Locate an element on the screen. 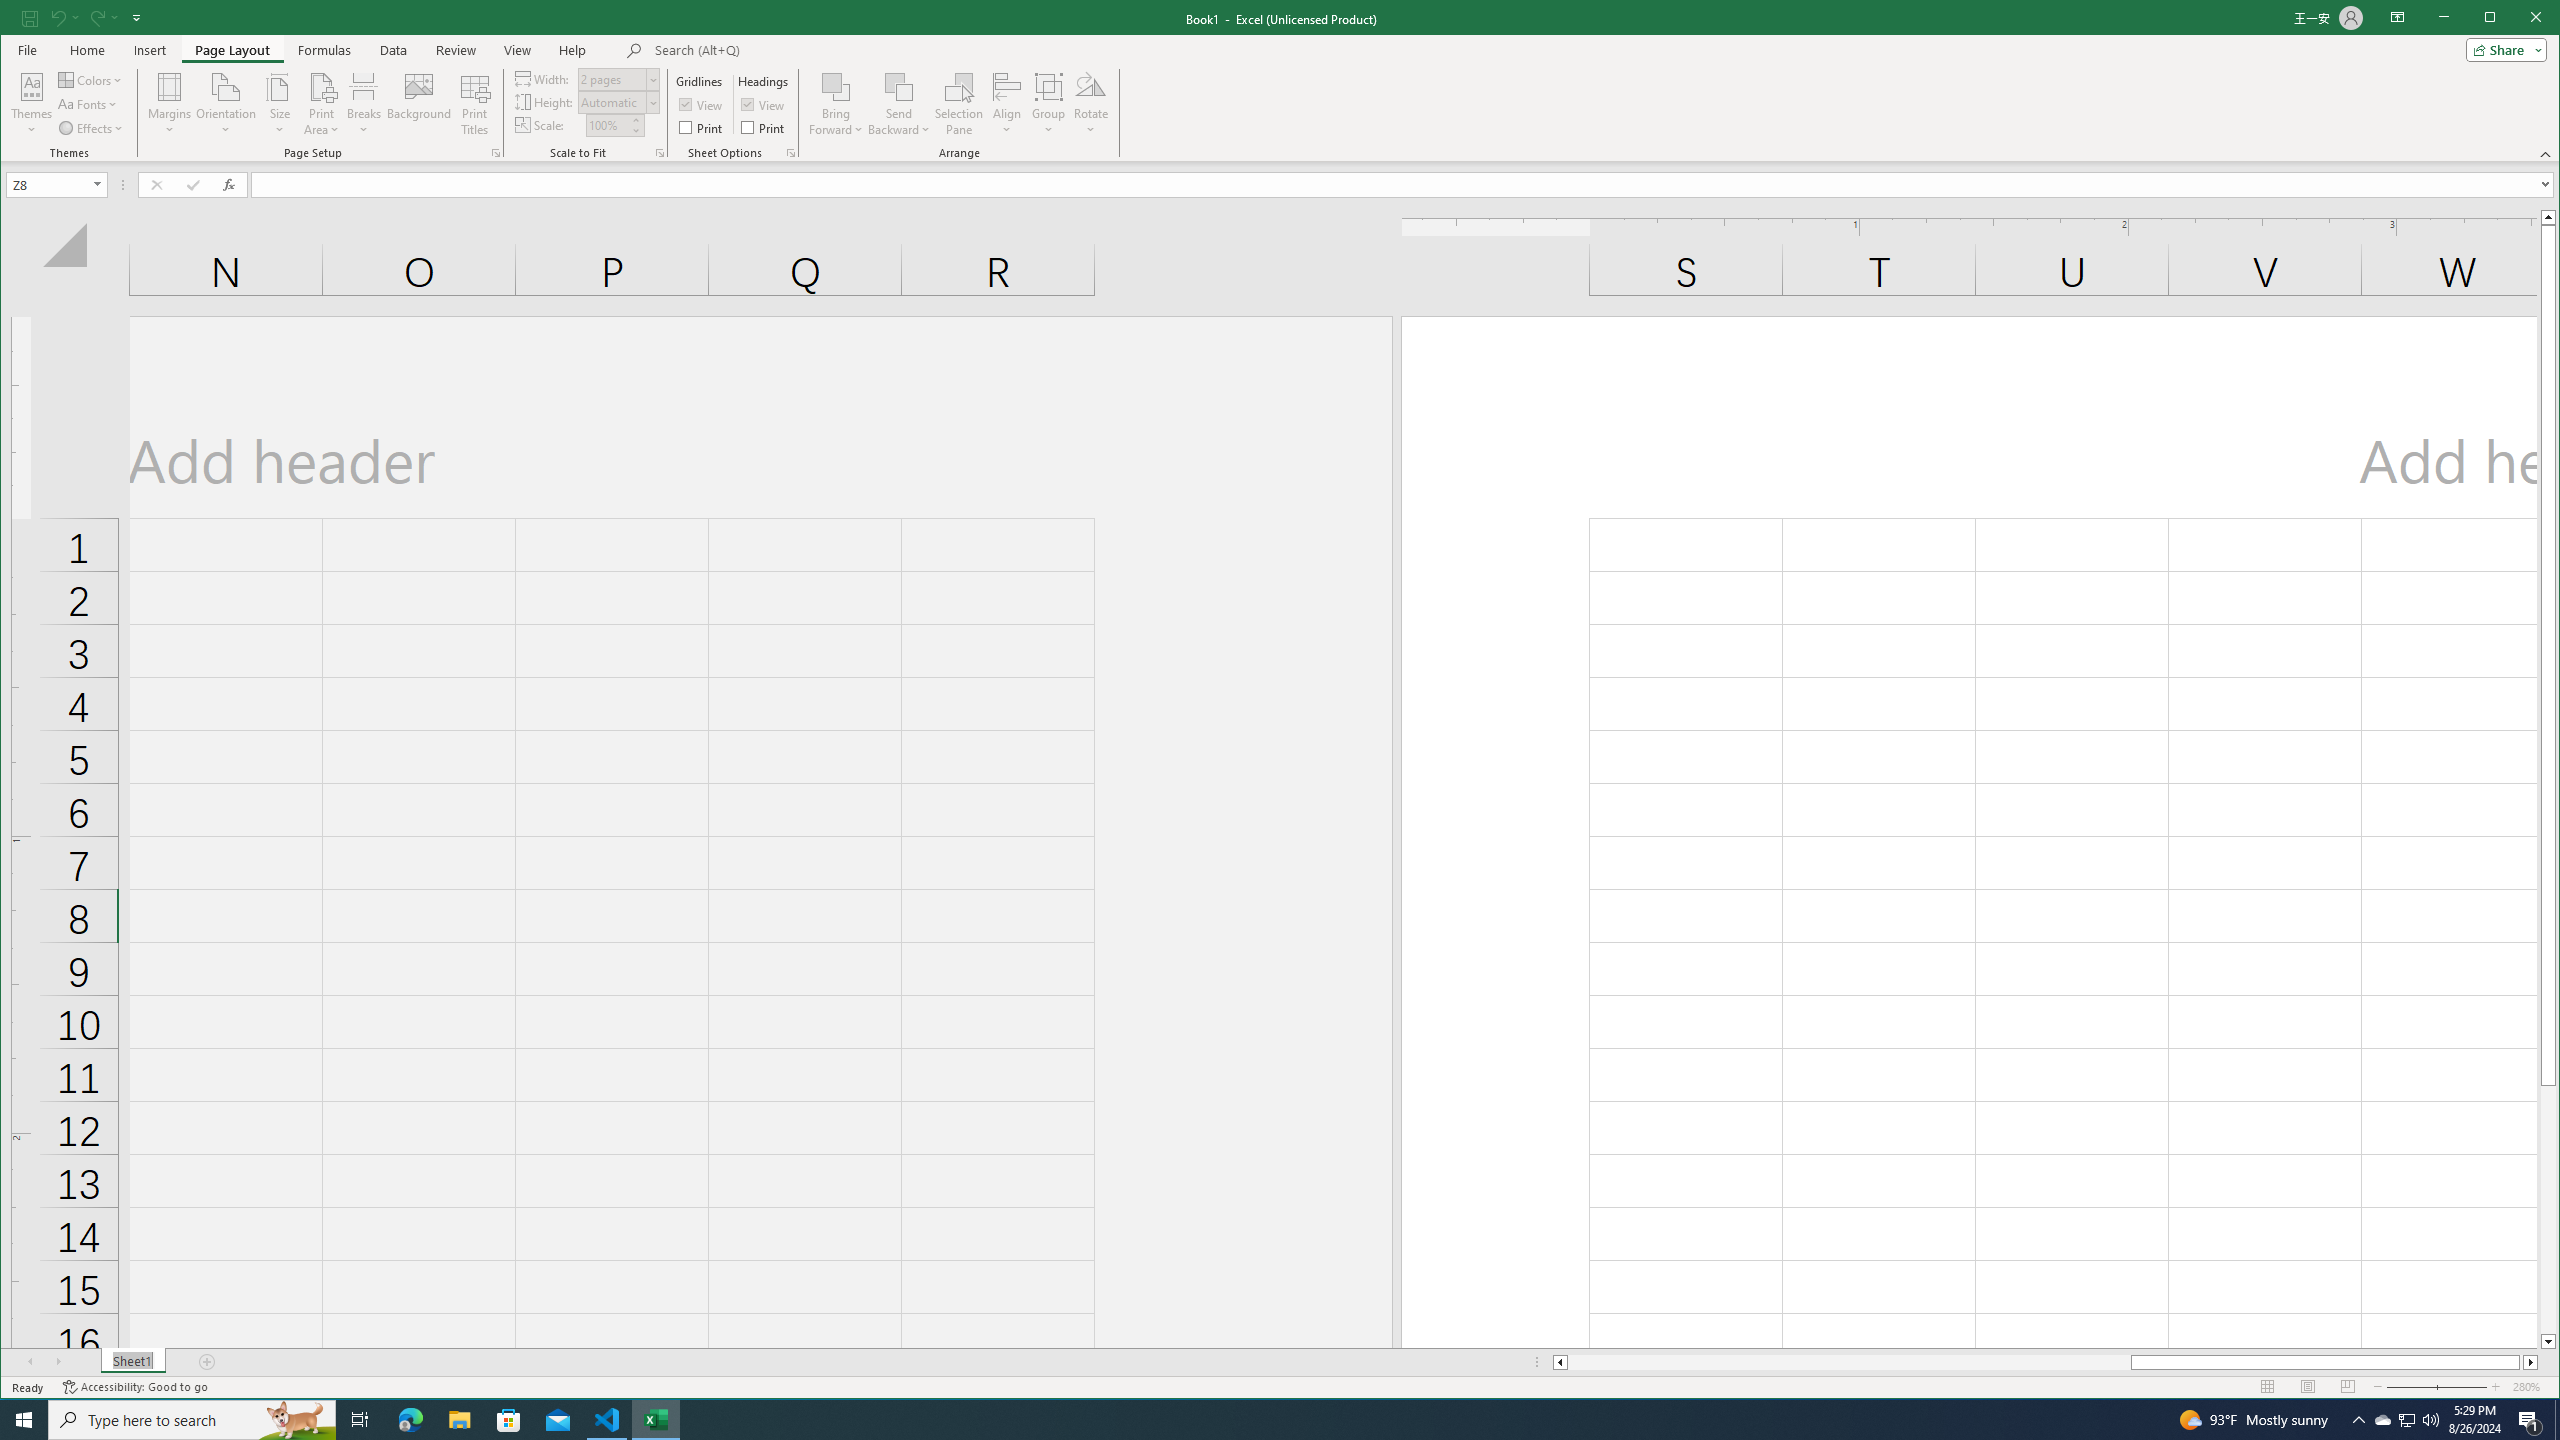 The width and height of the screenshot is (2560, 1440). Send Backward is located at coordinates (898, 104).